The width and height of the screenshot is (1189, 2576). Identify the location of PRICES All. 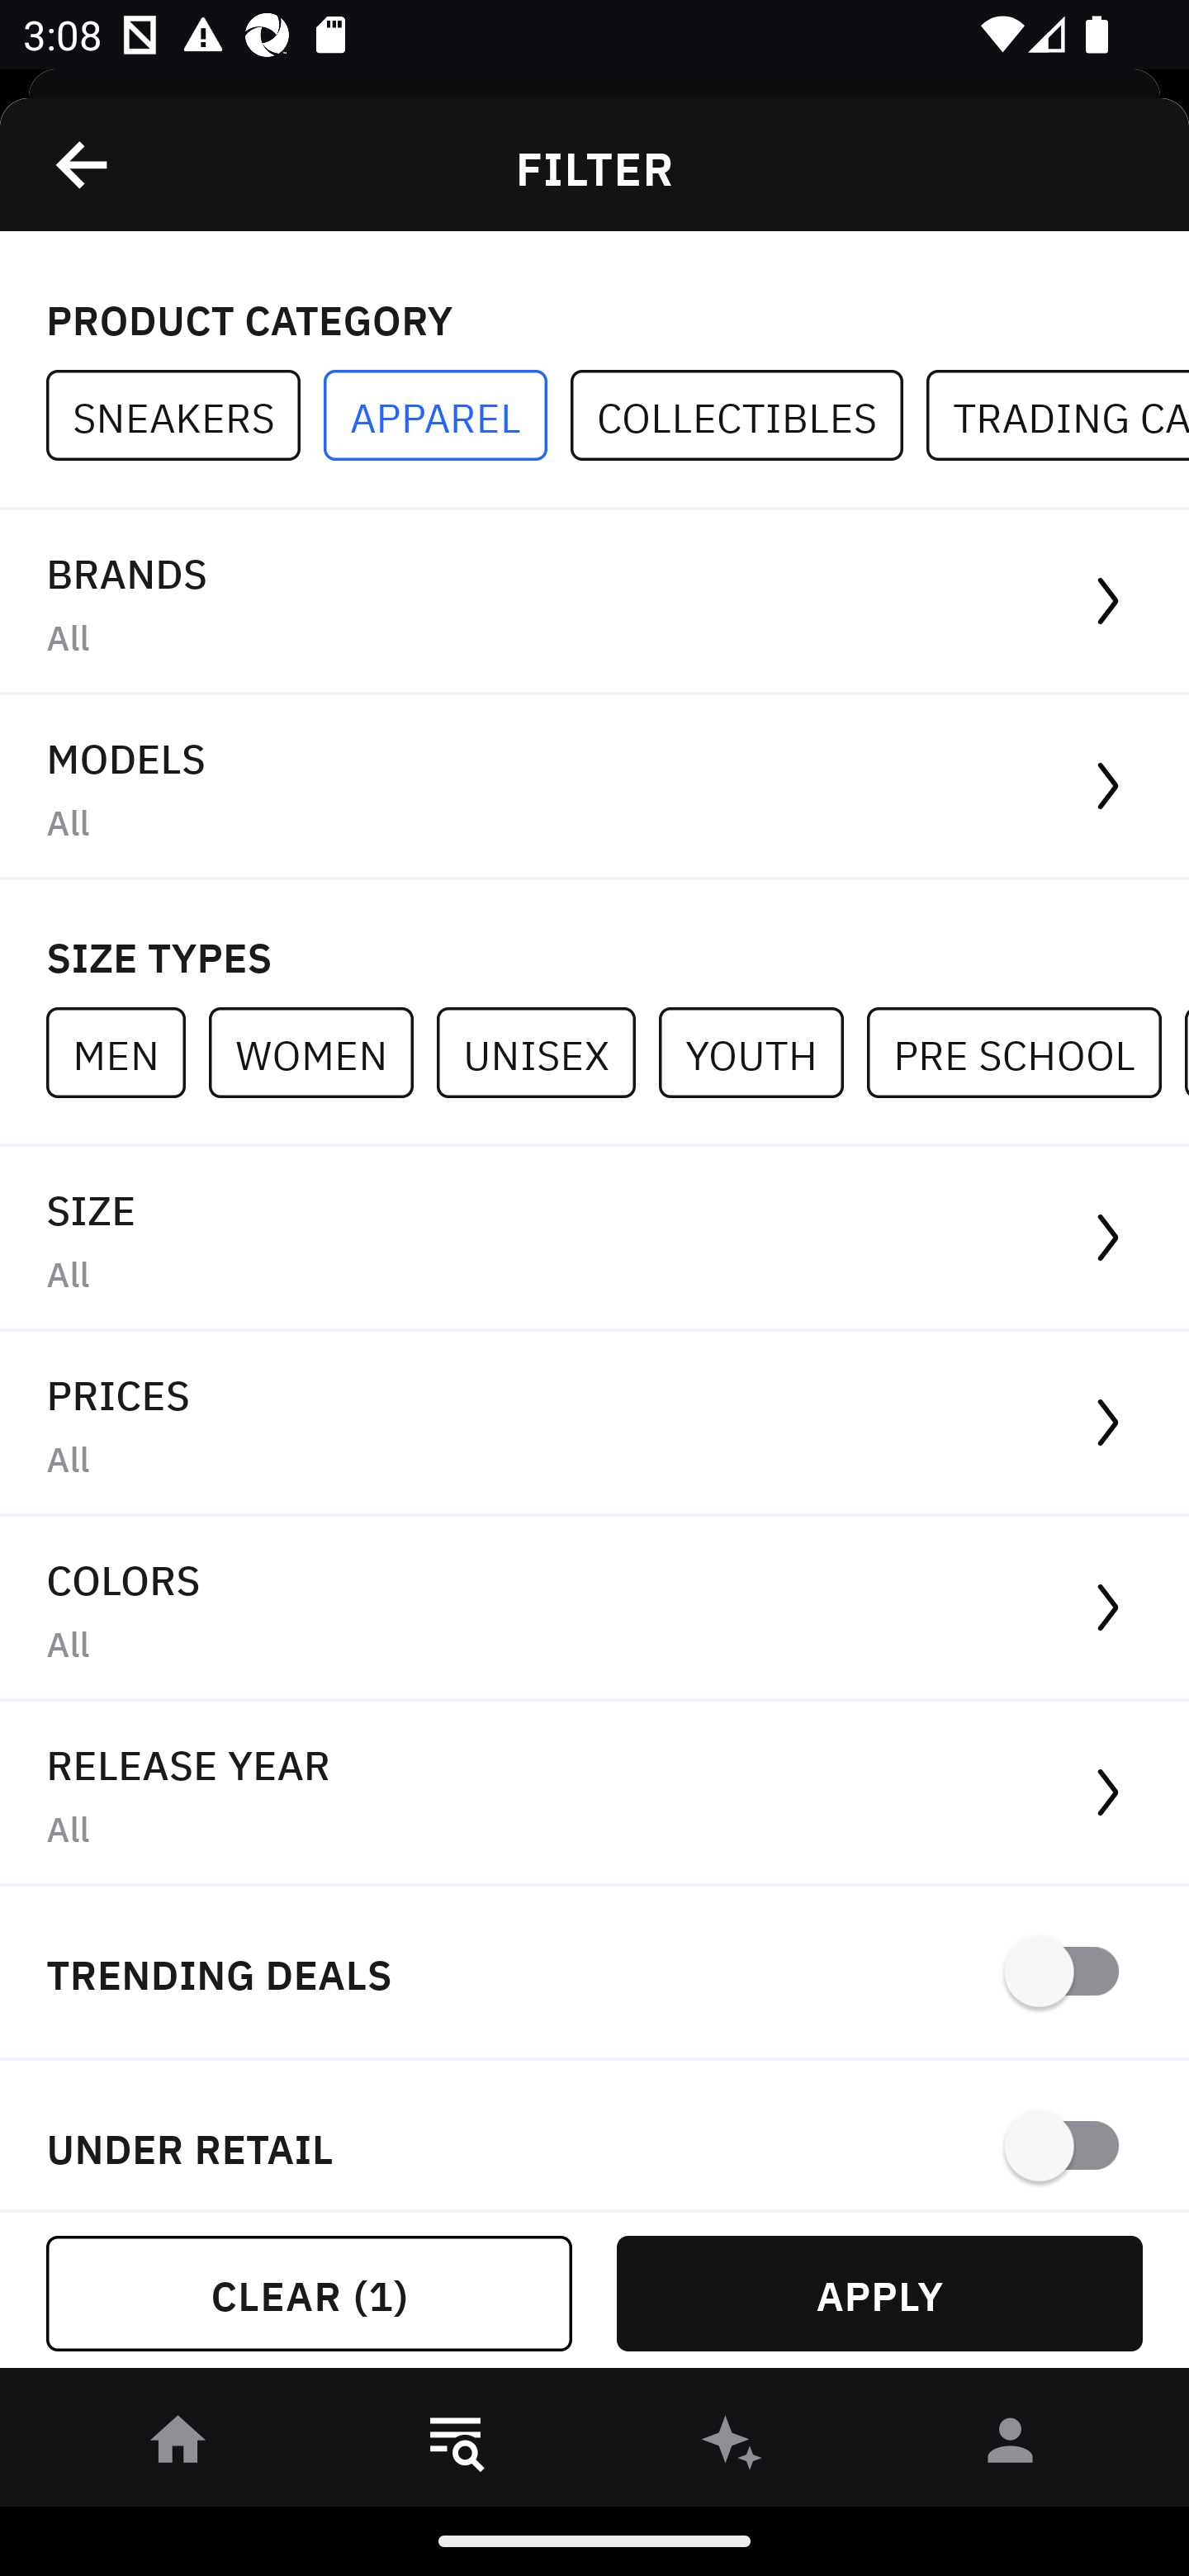
(594, 1424).